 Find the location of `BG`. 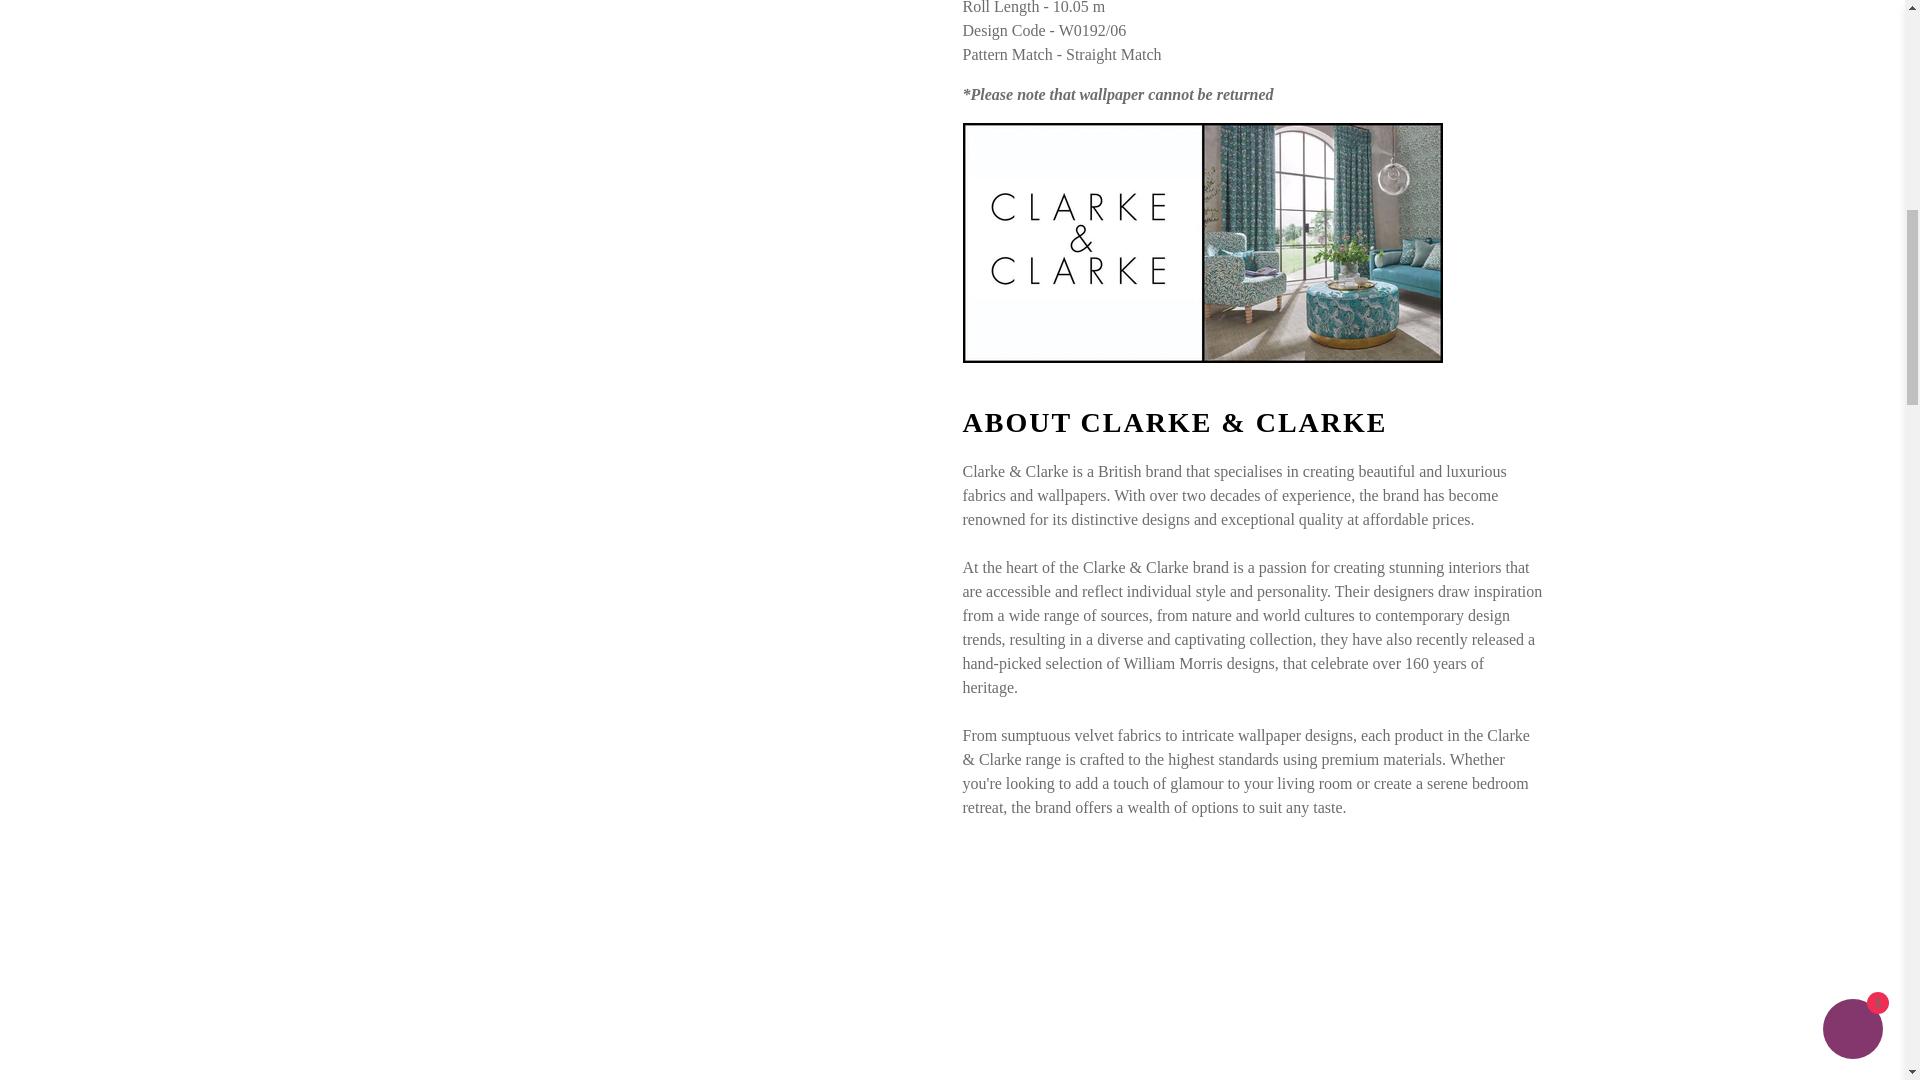

BG is located at coordinates (1754, 235).